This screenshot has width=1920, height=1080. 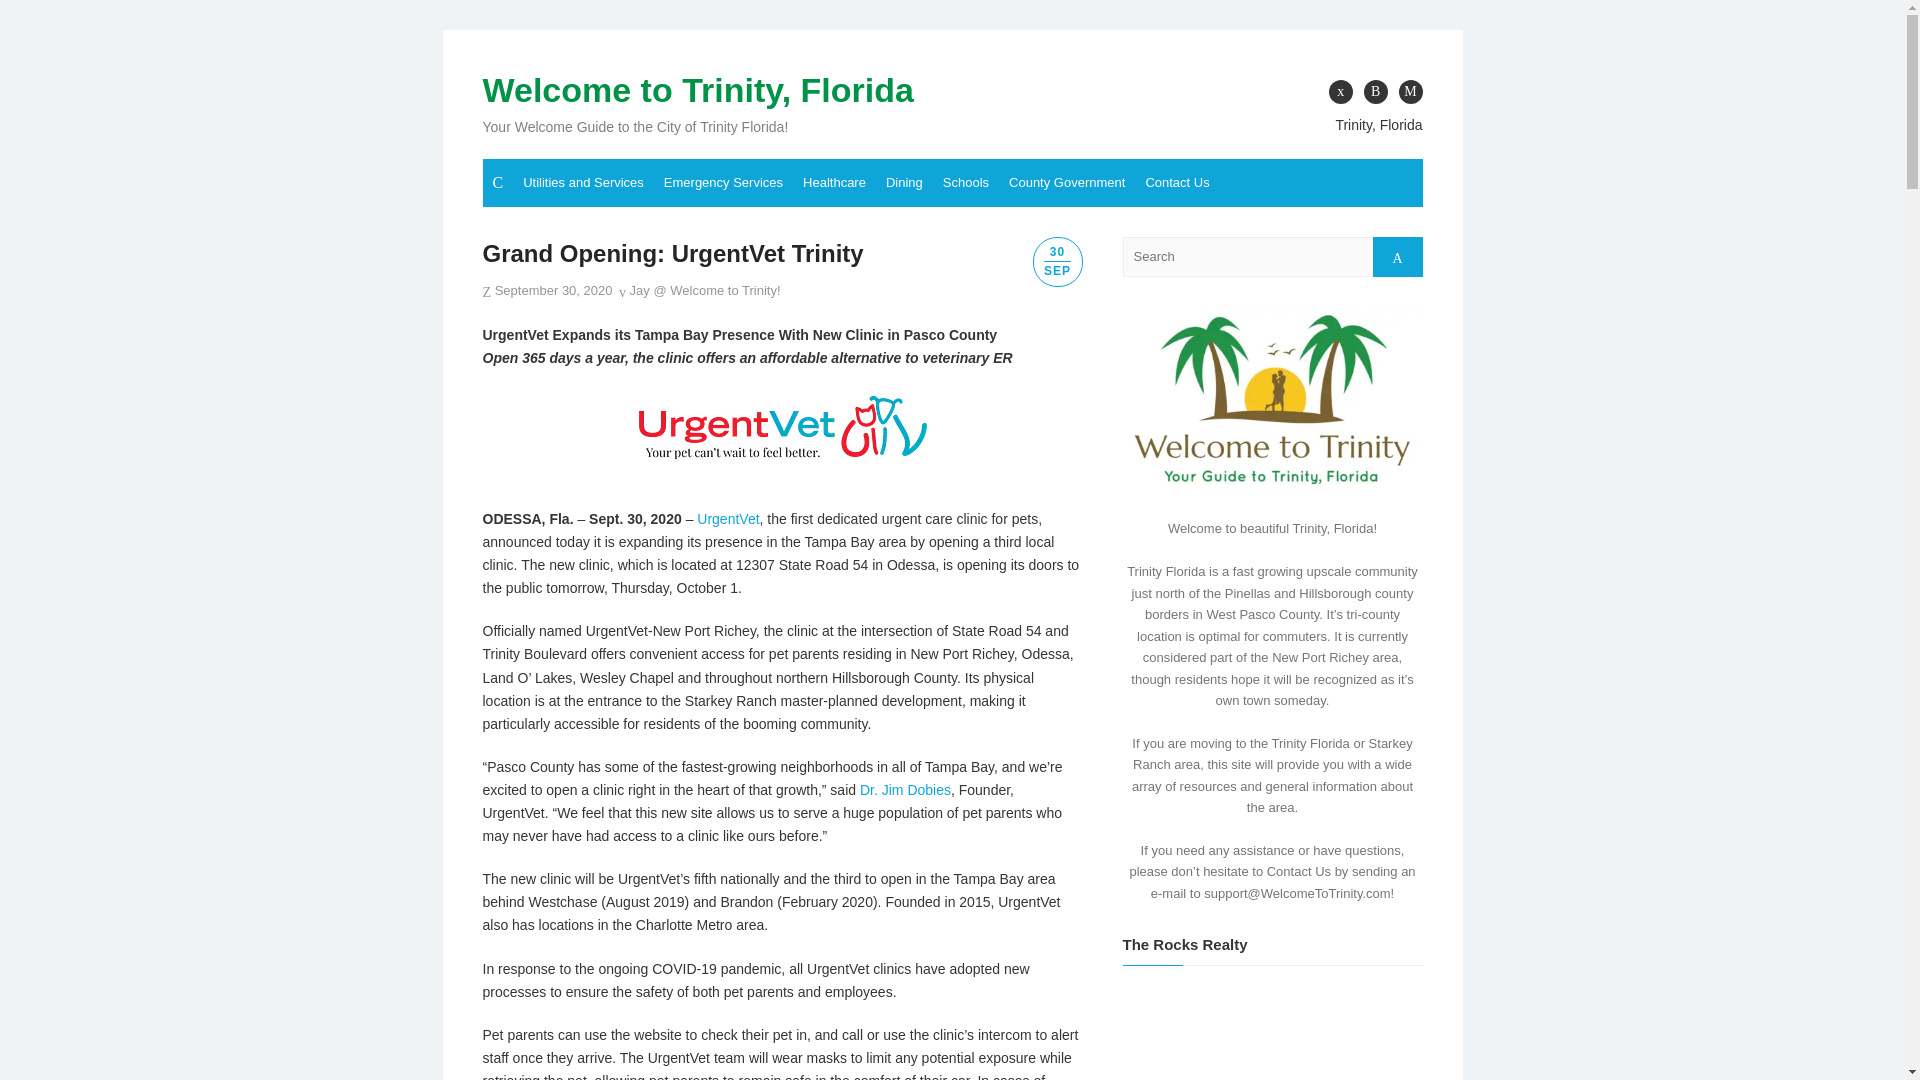 What do you see at coordinates (1176, 182) in the screenshot?
I see `Contact Us` at bounding box center [1176, 182].